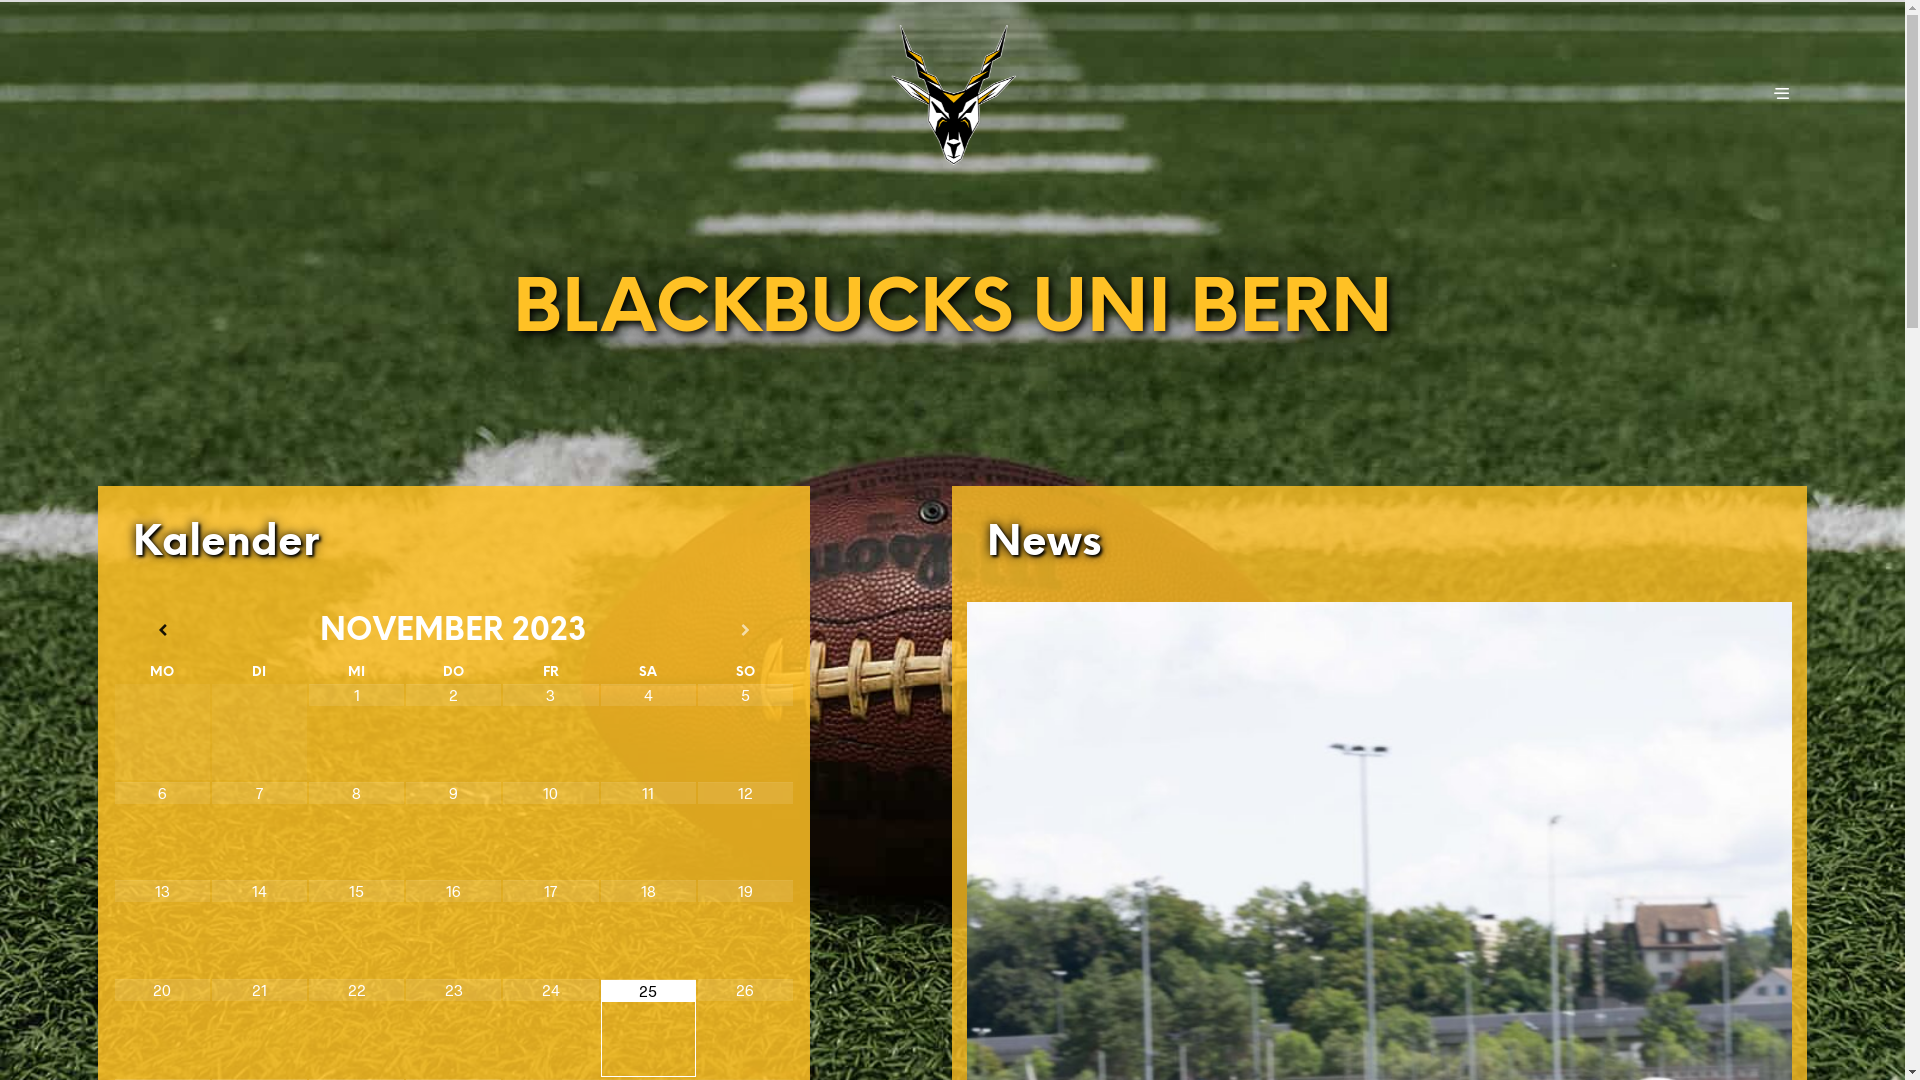 The image size is (1920, 1080). What do you see at coordinates (554, 834) in the screenshot?
I see `Permalink to Playoffs Basel Rankhof` at bounding box center [554, 834].